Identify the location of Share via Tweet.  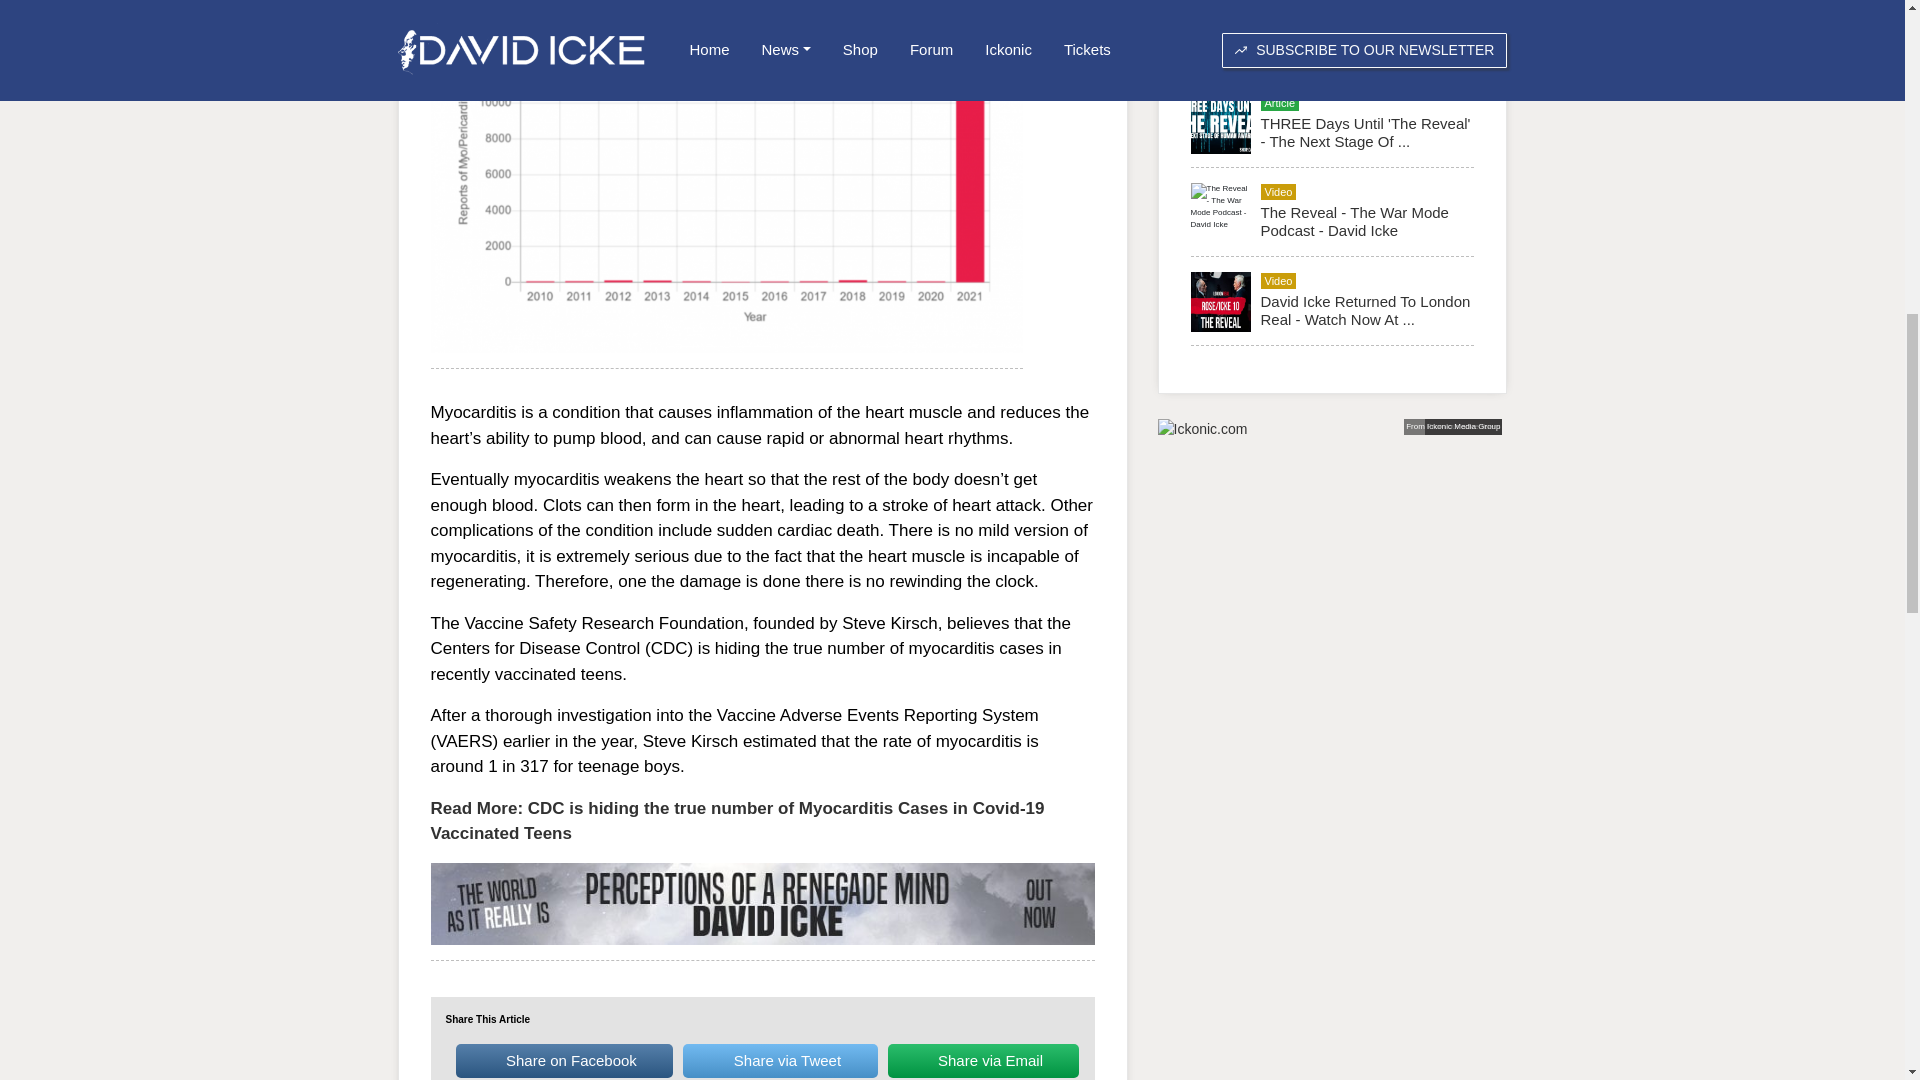
(780, 1061).